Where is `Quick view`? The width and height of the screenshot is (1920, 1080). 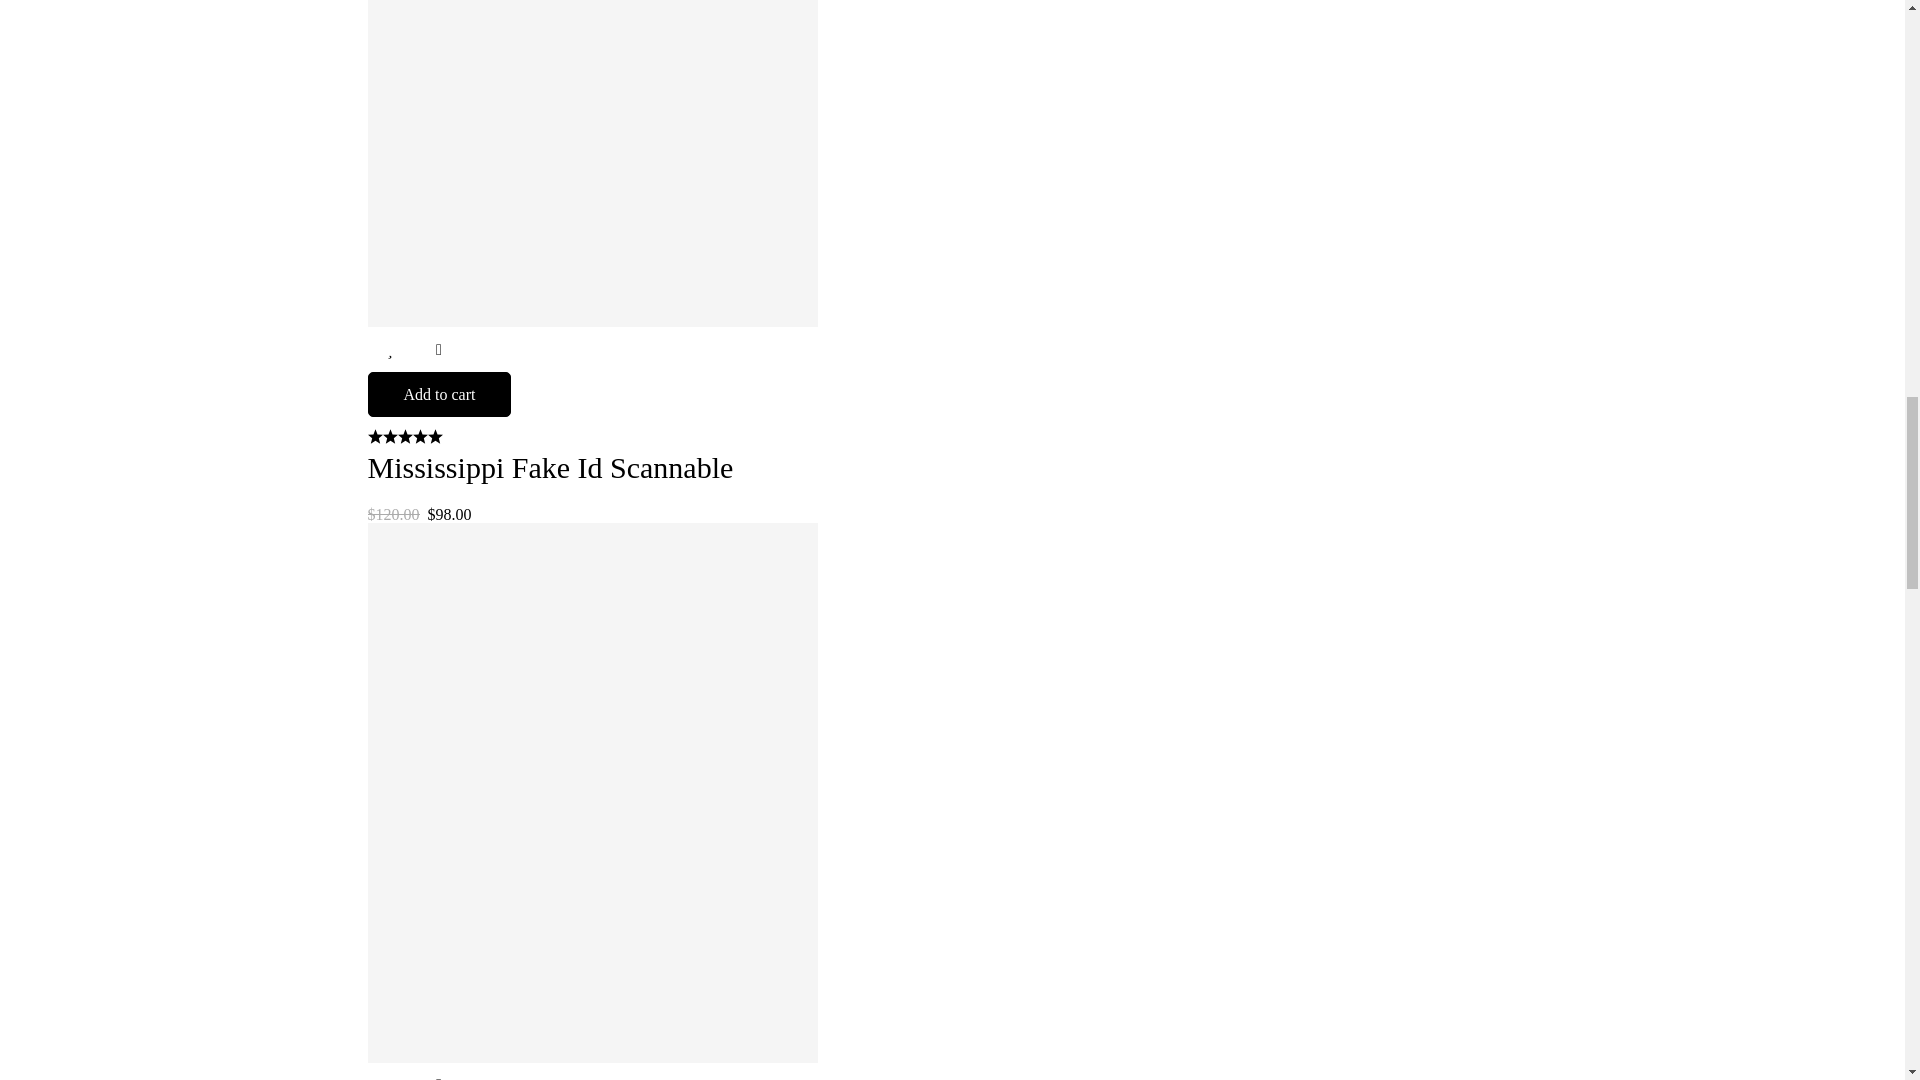
Quick view is located at coordinates (438, 349).